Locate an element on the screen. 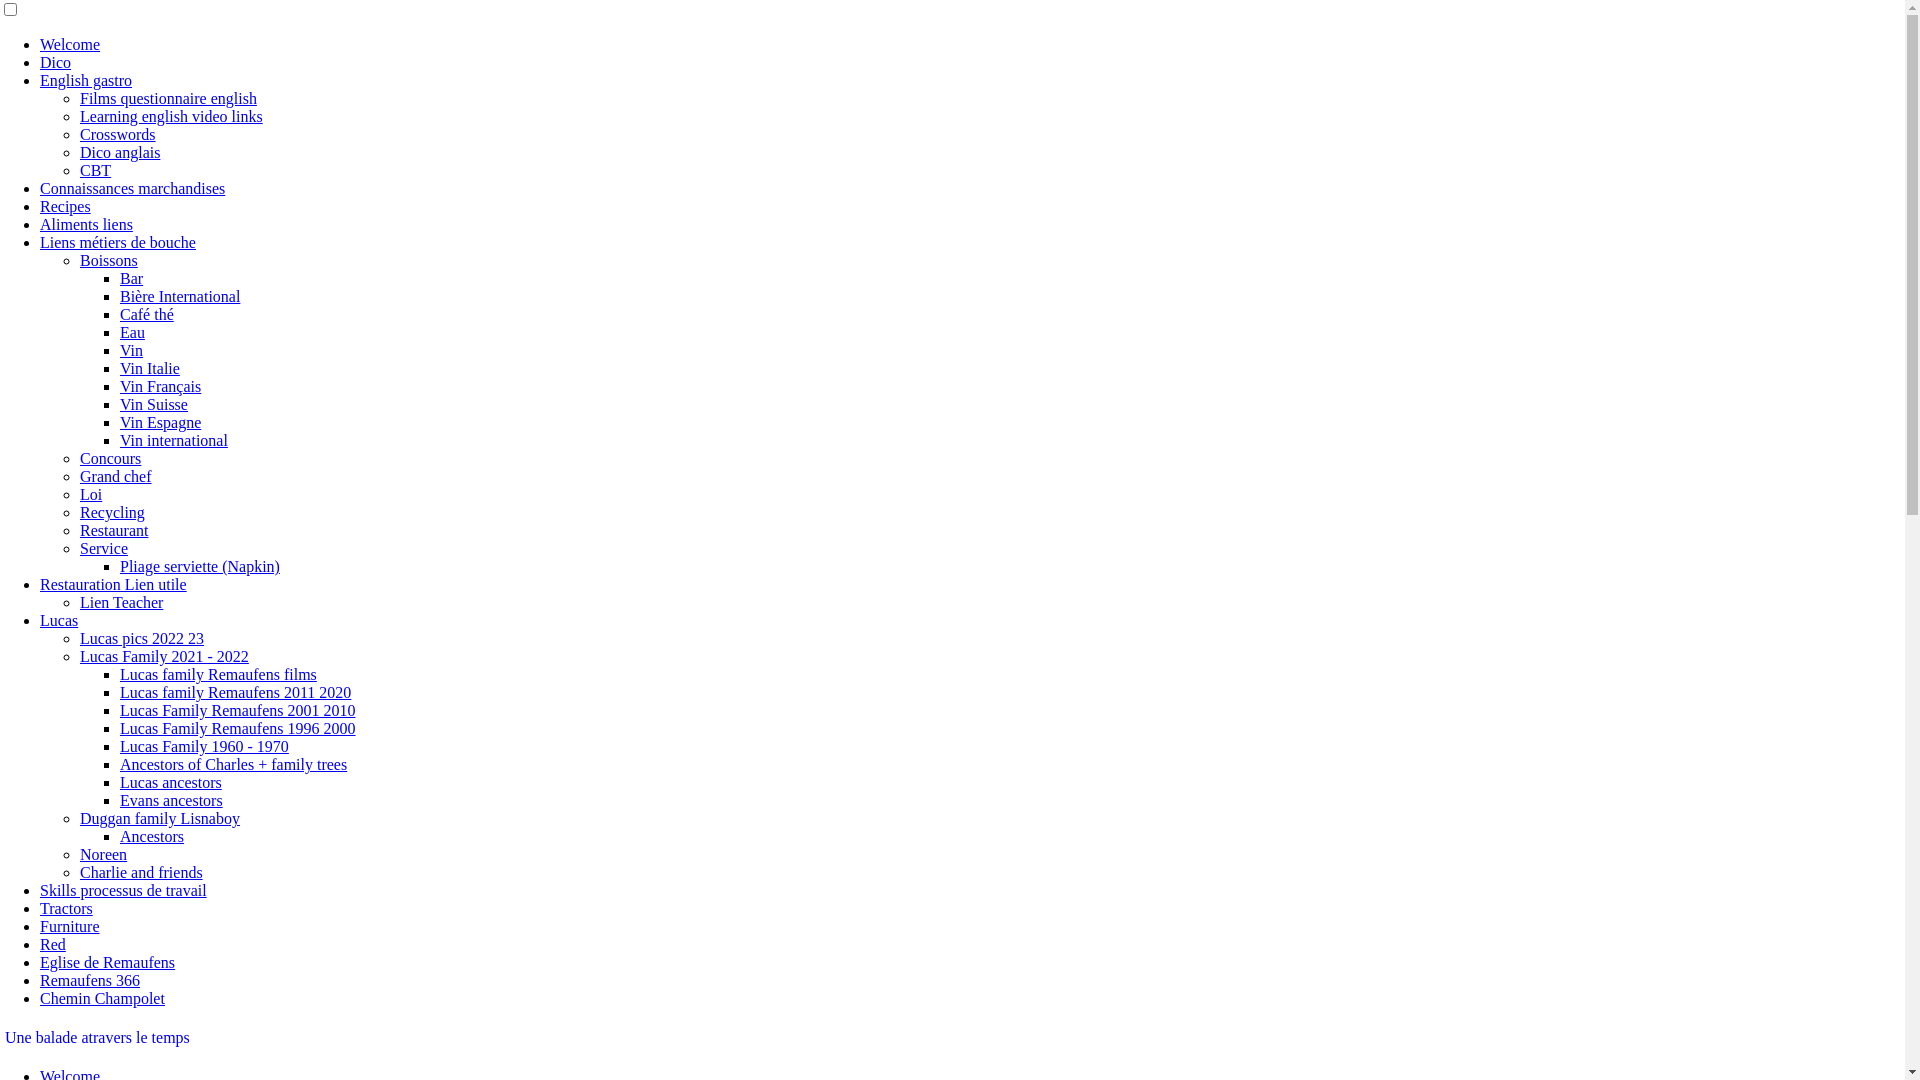 This screenshot has height=1080, width=1920. Lucas pics 2022 23 is located at coordinates (142, 638).